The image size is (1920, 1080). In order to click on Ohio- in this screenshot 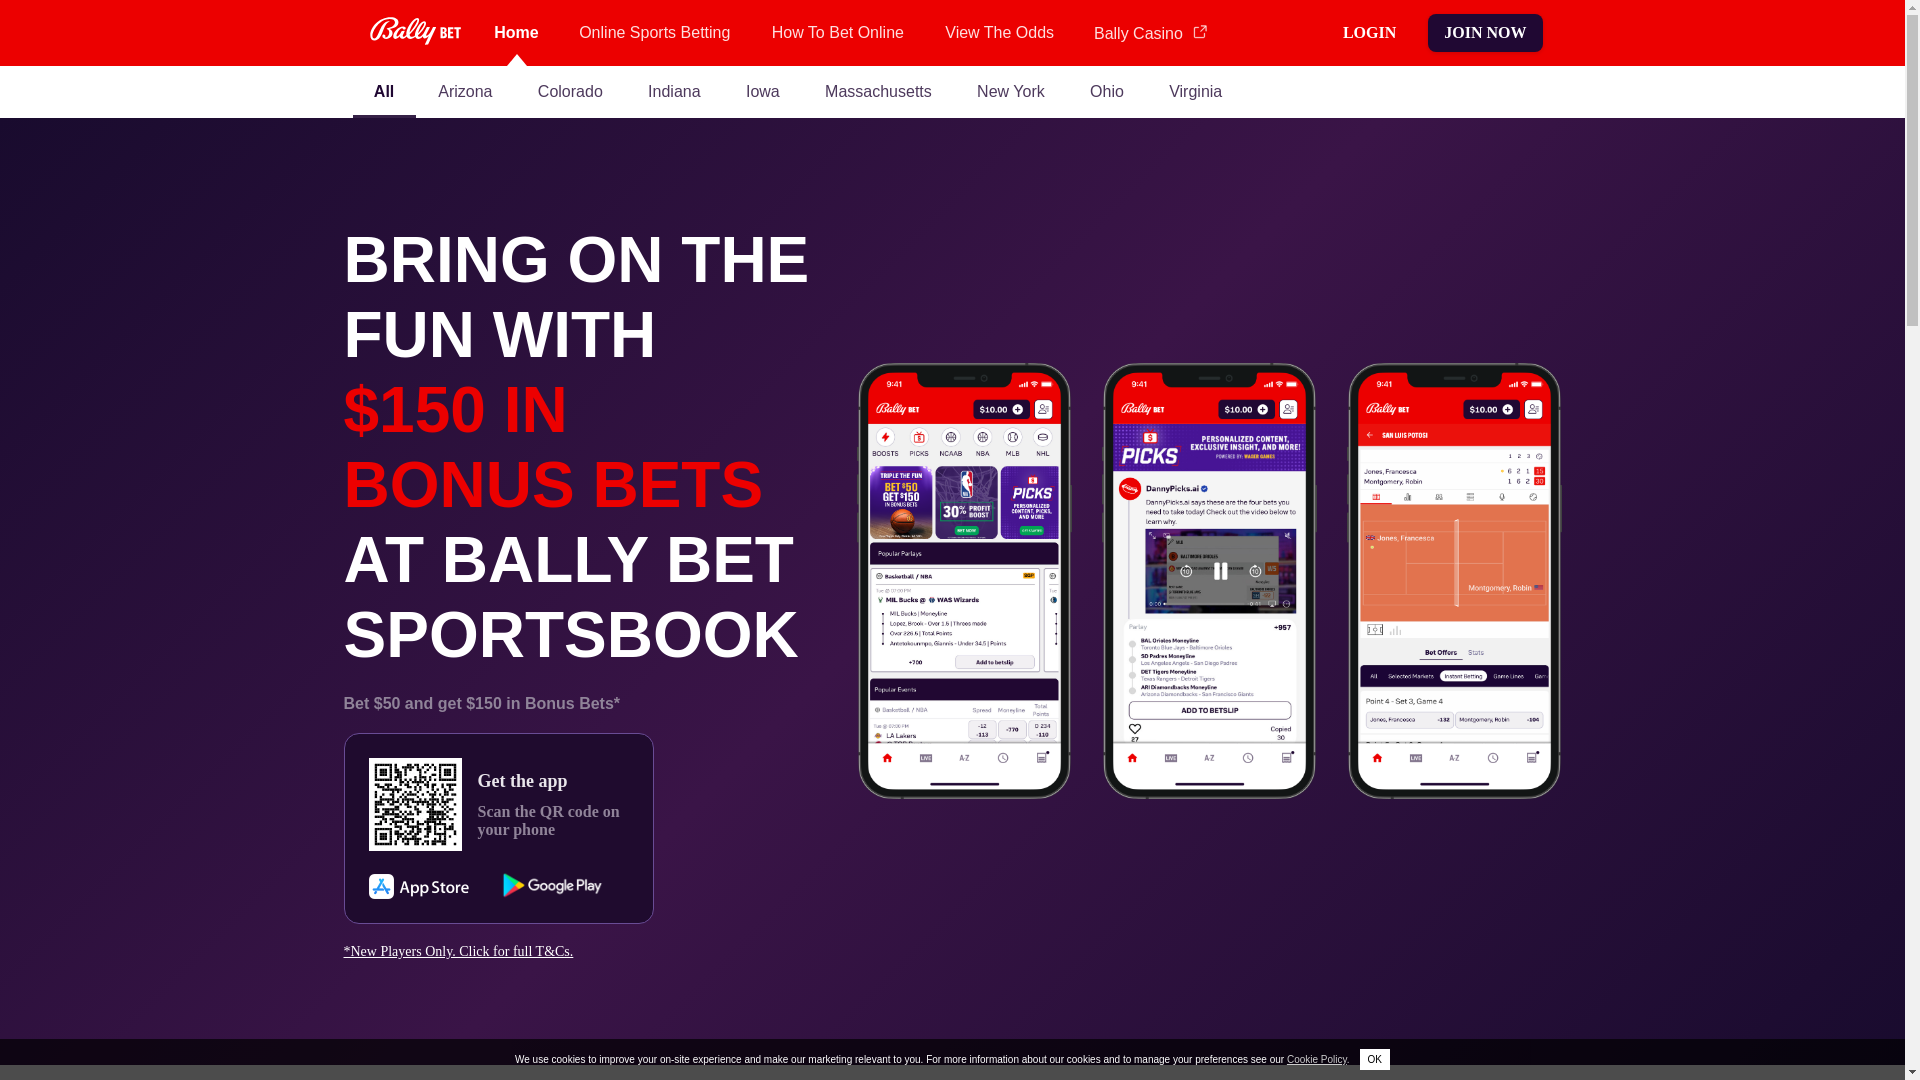, I will do `click(1106, 91)`.